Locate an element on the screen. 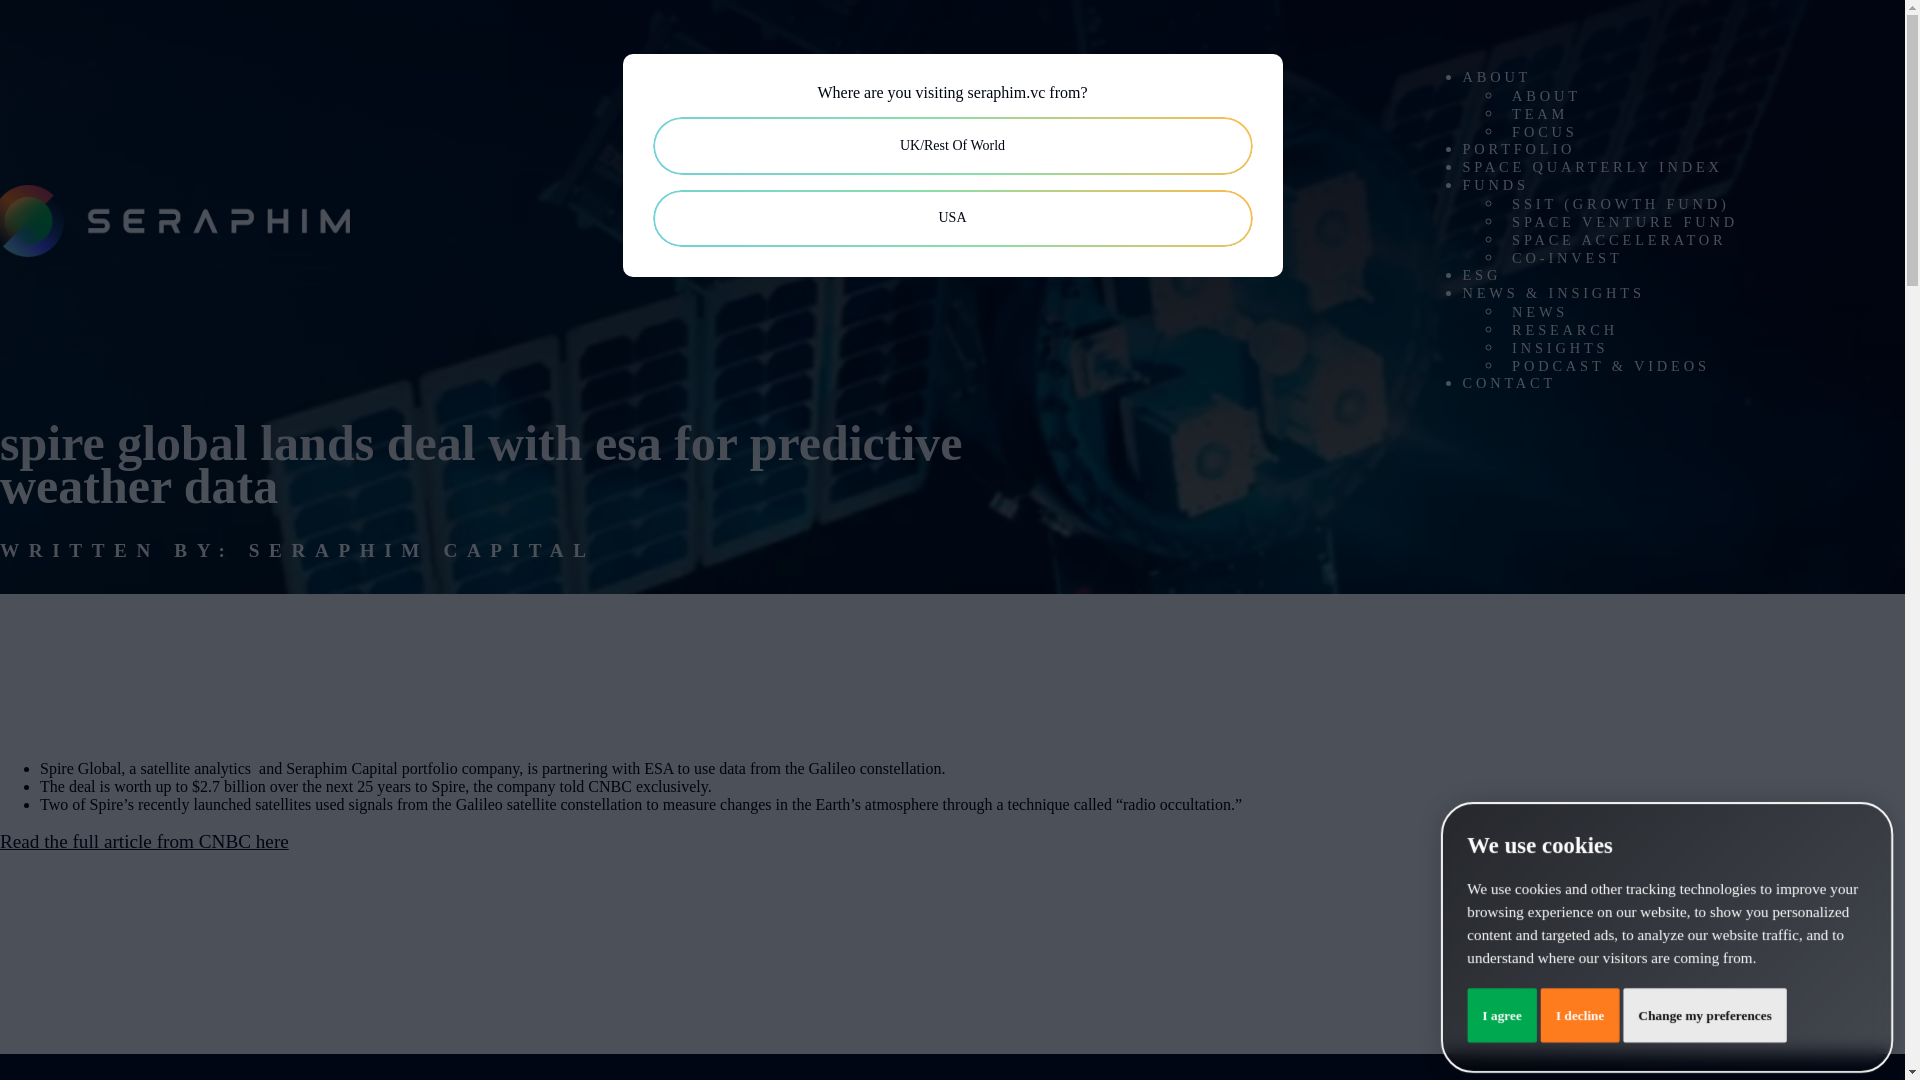 This screenshot has height=1080, width=1920. News is located at coordinates (1538, 311).